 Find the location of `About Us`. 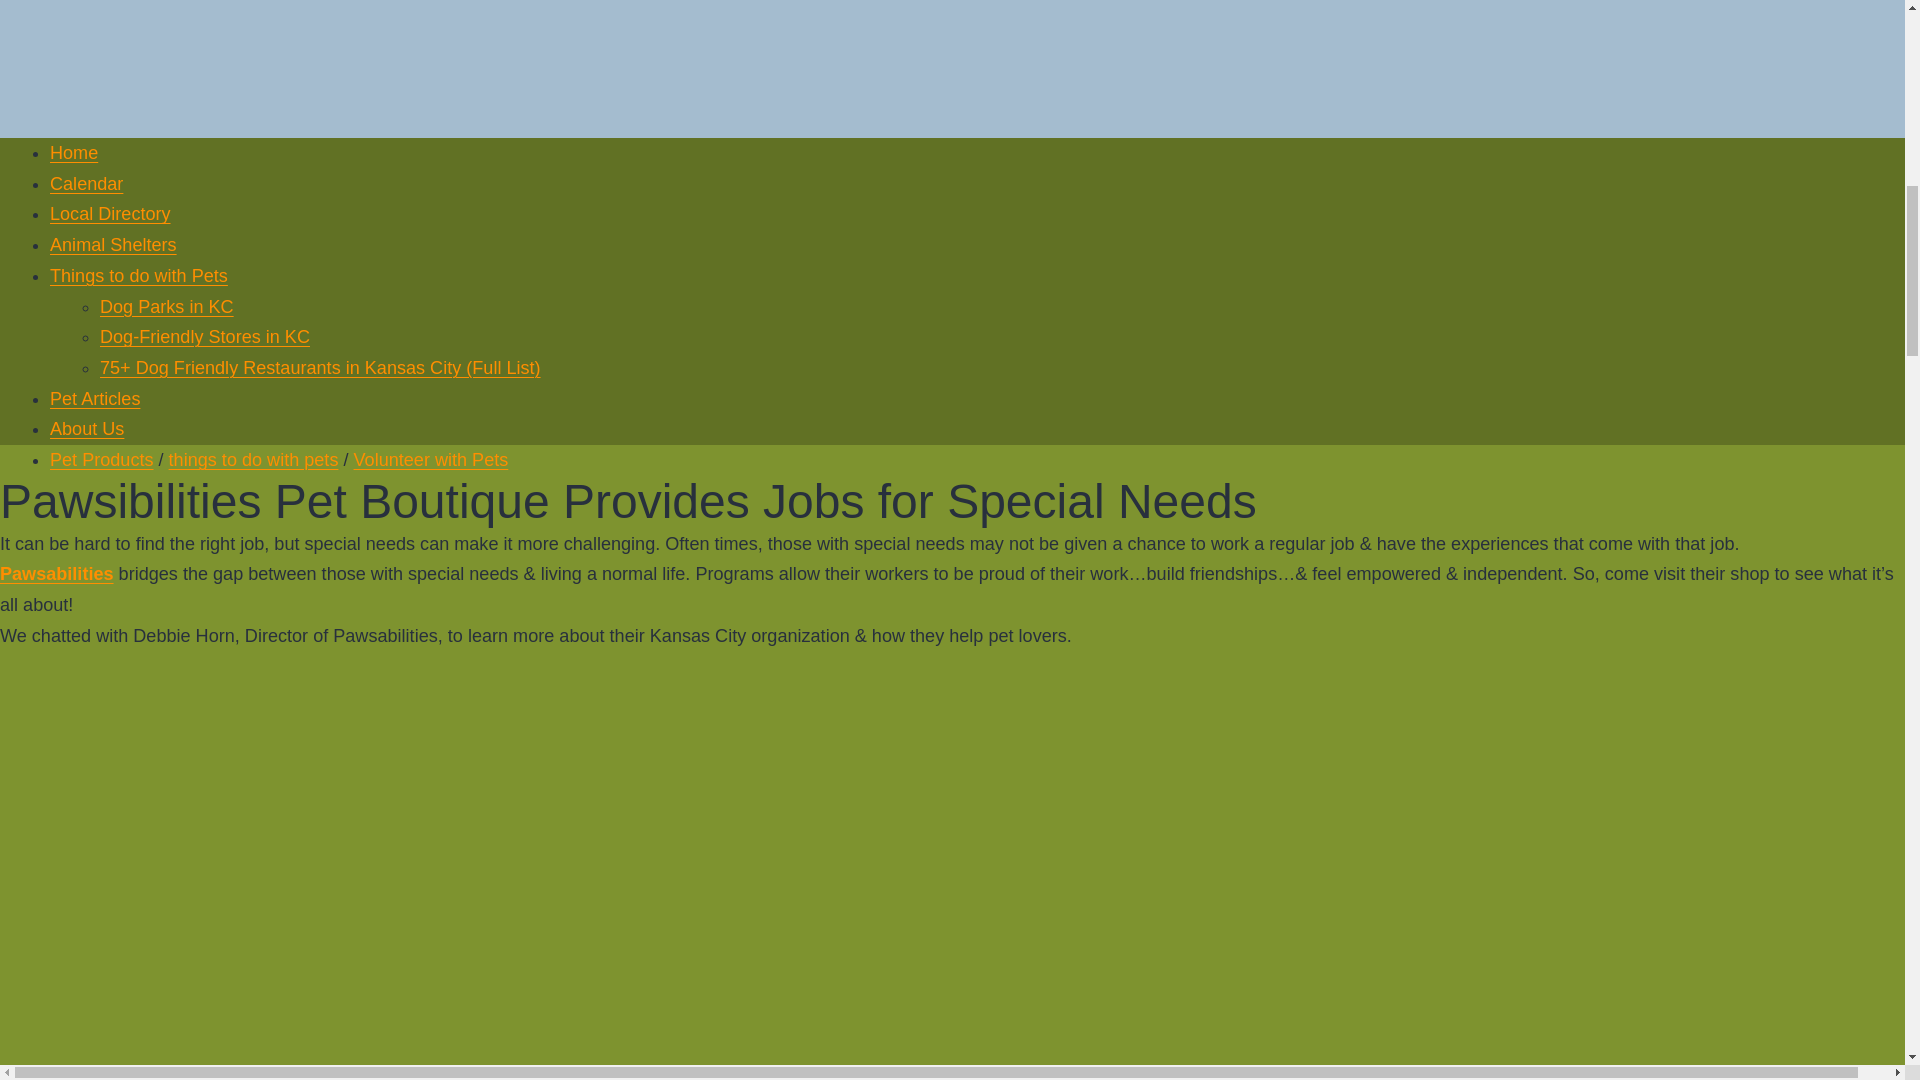

About Us is located at coordinates (86, 428).